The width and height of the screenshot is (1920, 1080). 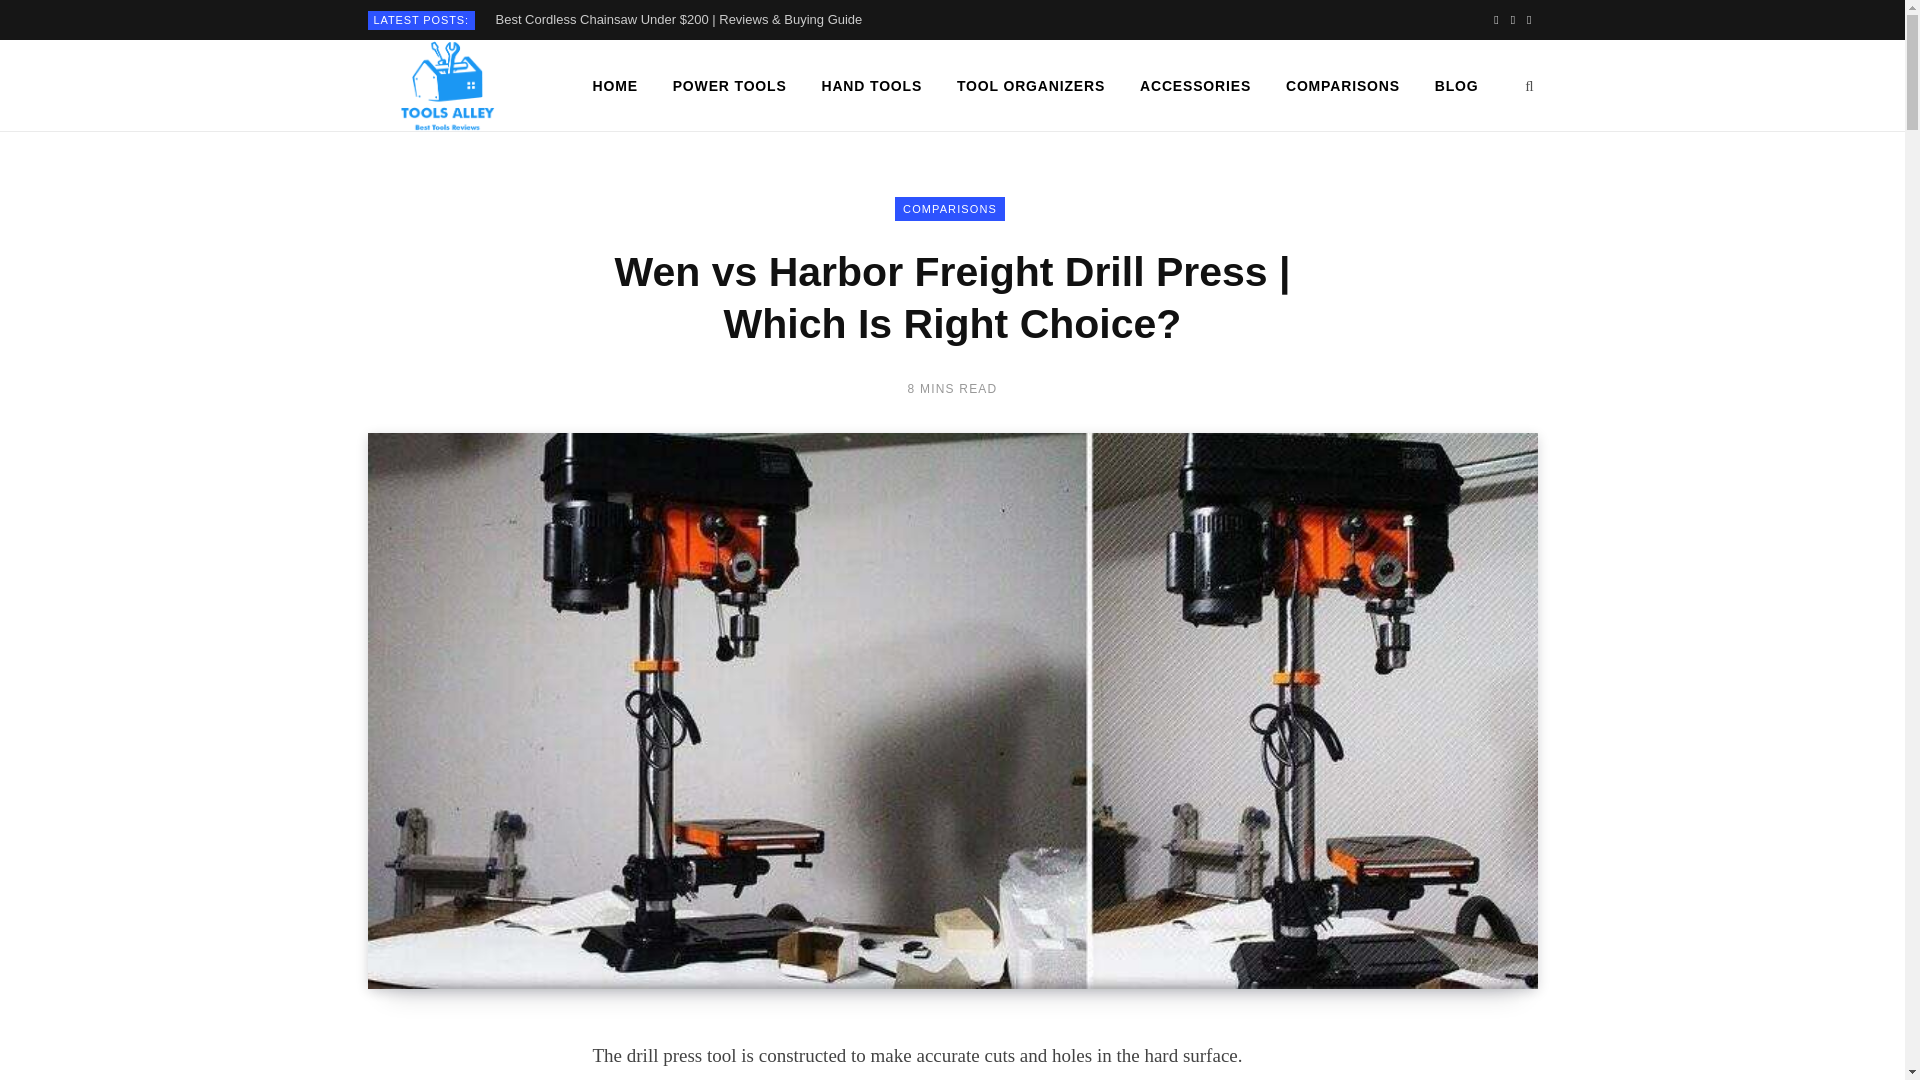 What do you see at coordinates (1195, 86) in the screenshot?
I see `ACCESSORIES` at bounding box center [1195, 86].